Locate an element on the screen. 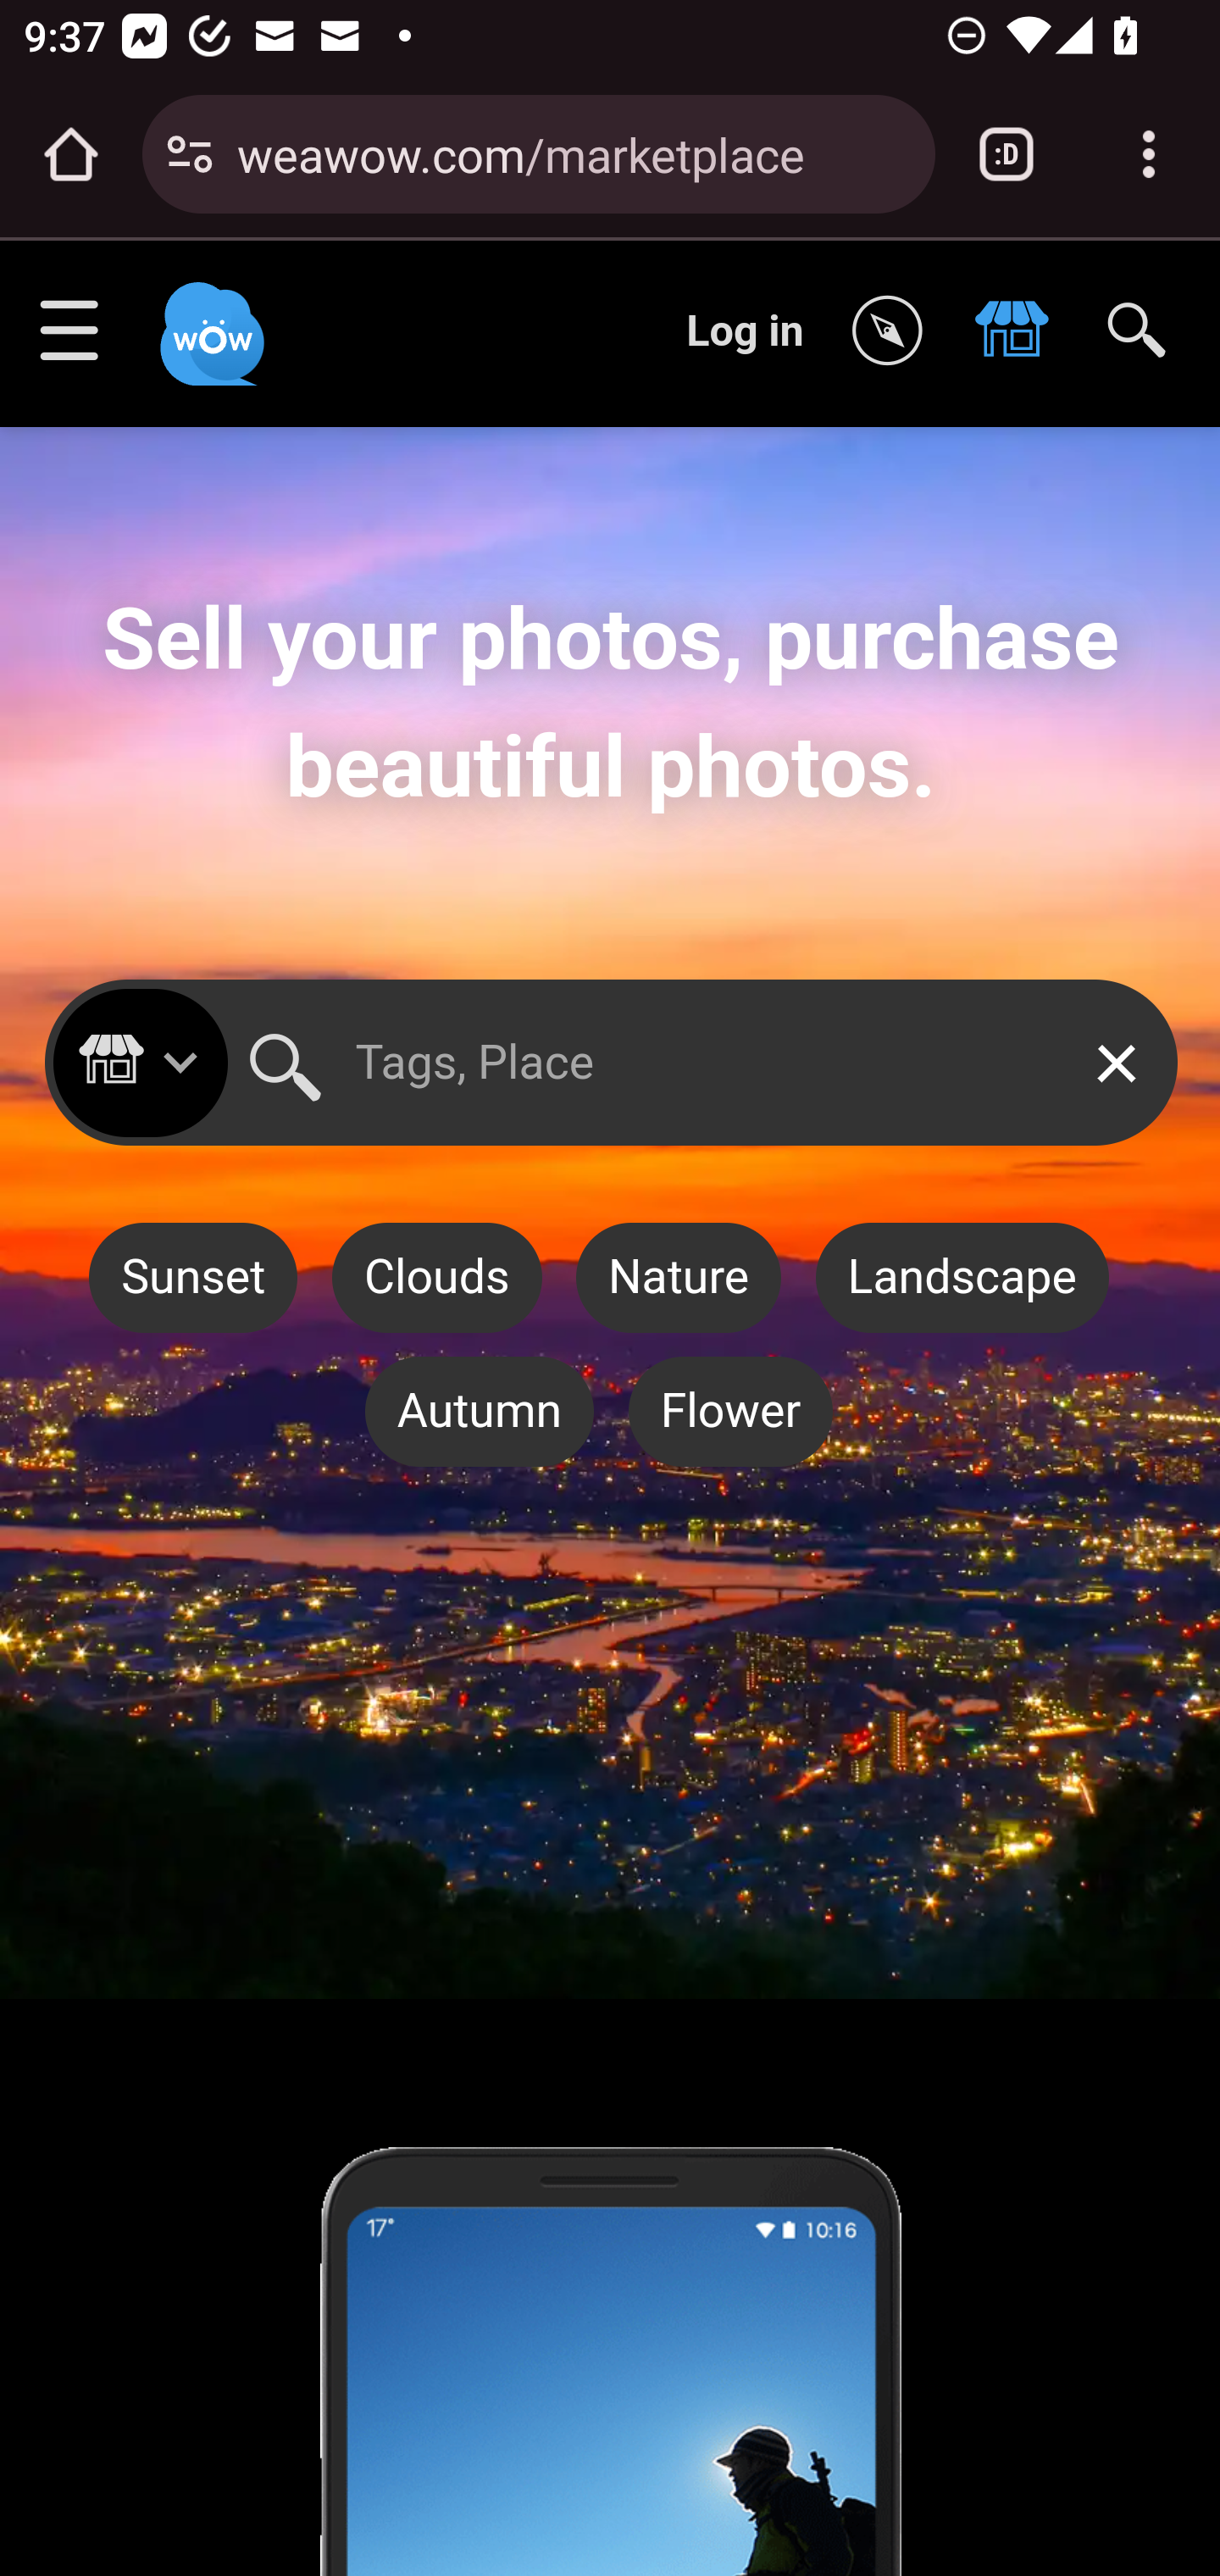 Image resolution: width=1220 pixels, height=2576 pixels.  is located at coordinates (1020, 332).